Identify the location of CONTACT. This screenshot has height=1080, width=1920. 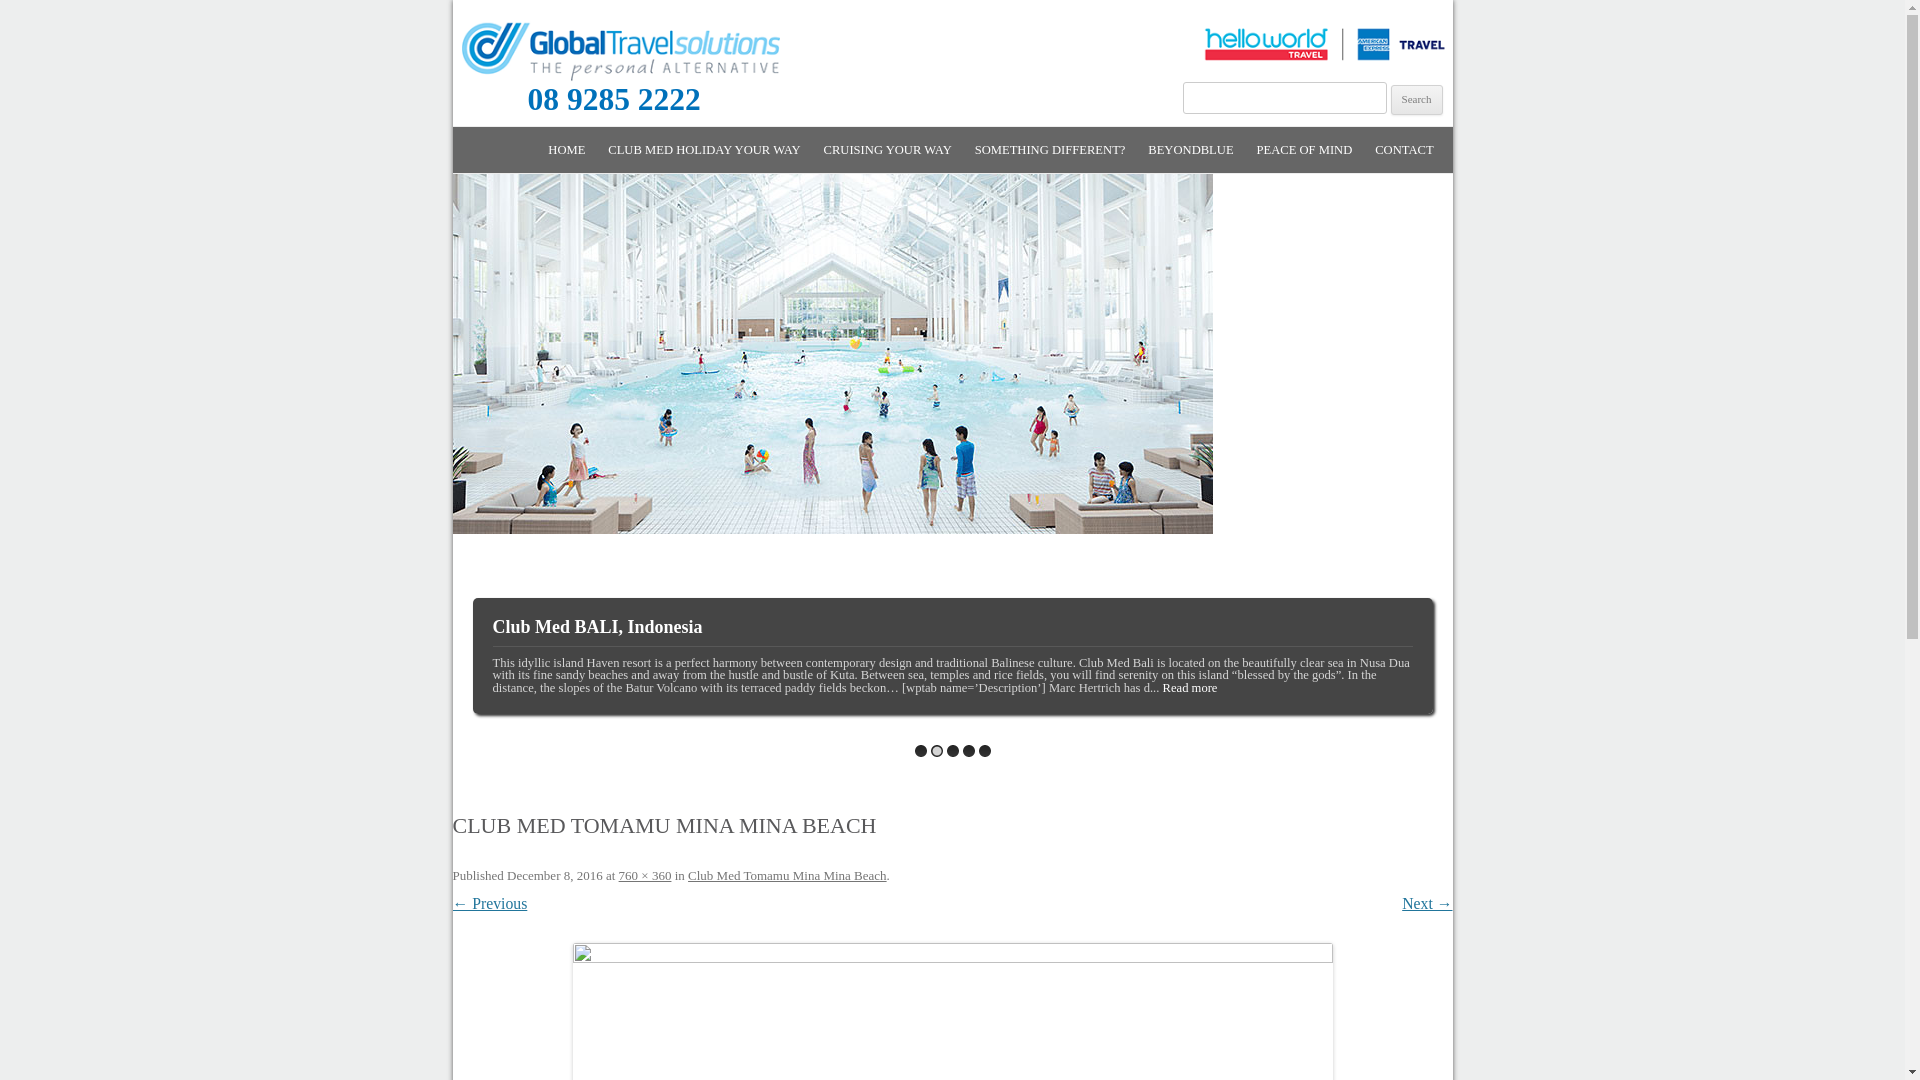
(1404, 150).